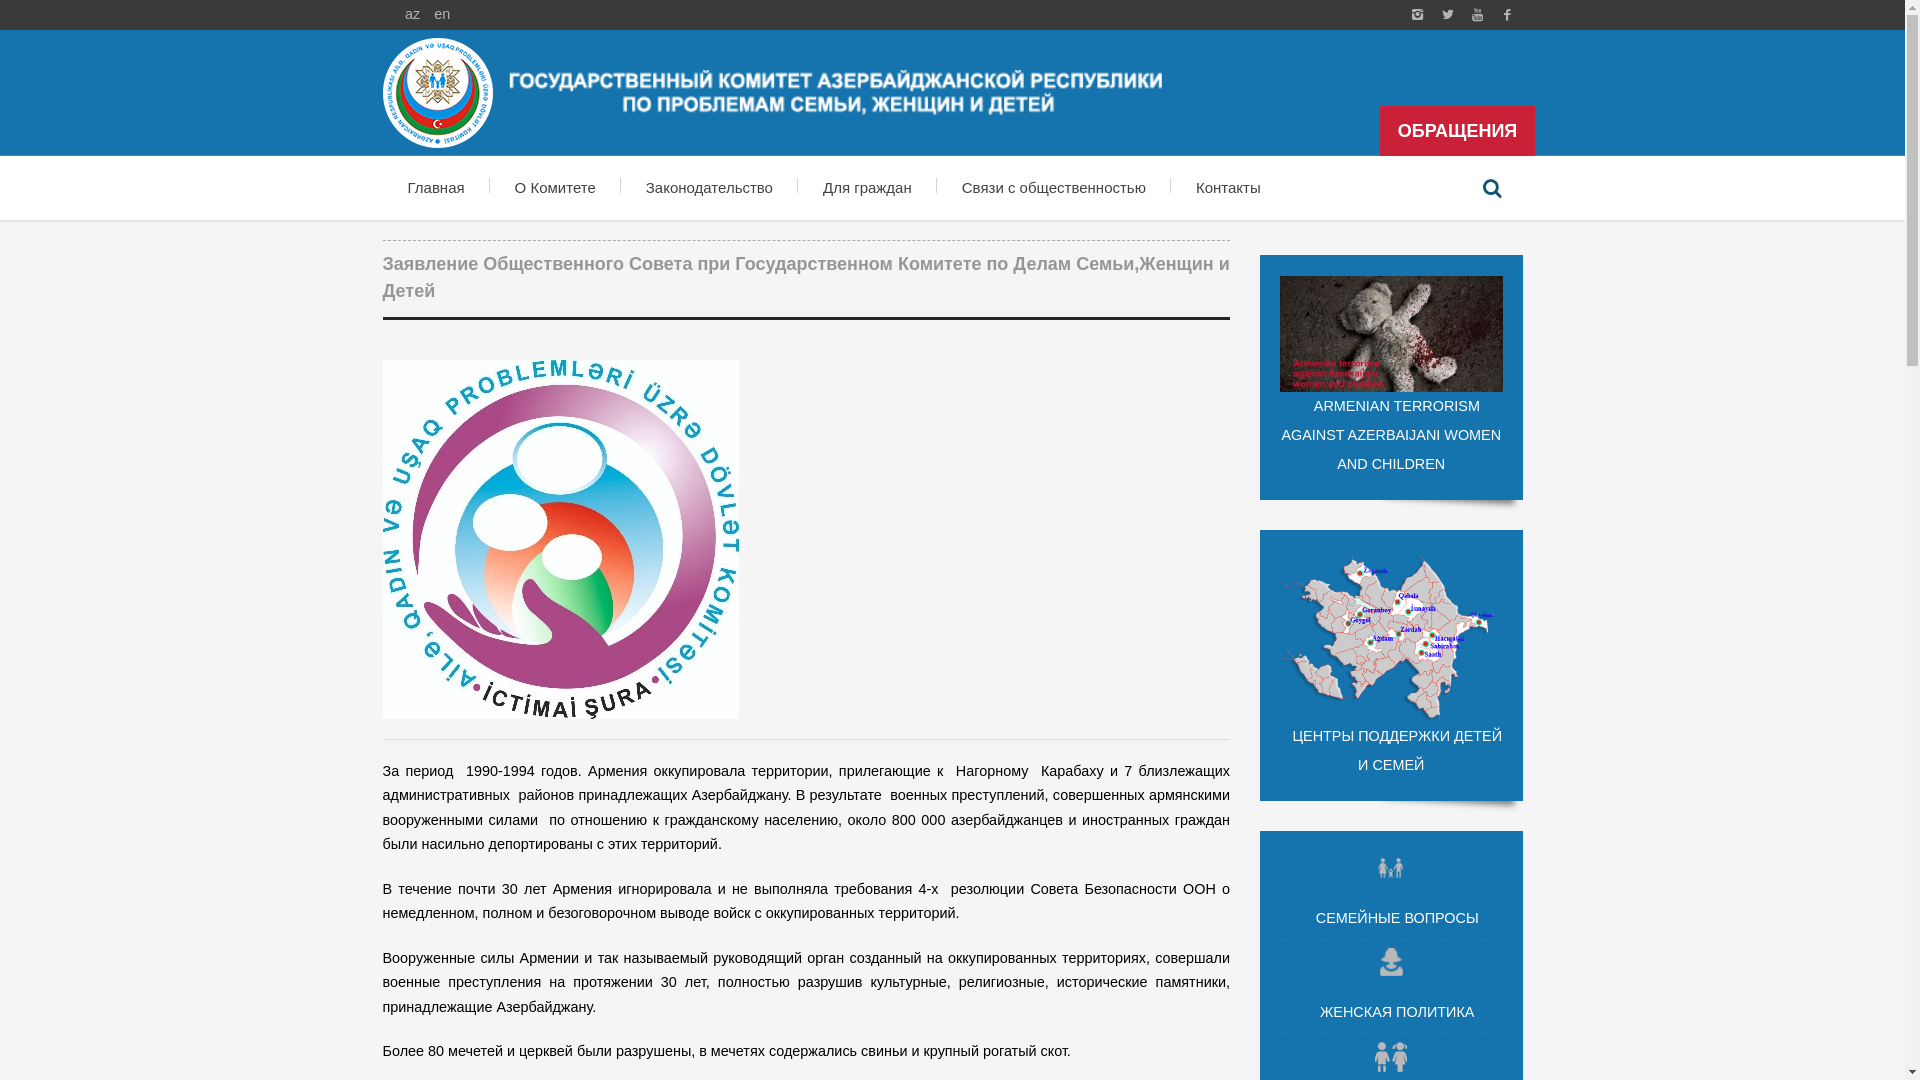 The height and width of the screenshot is (1080, 1920). I want to click on instagram, so click(1417, 15).